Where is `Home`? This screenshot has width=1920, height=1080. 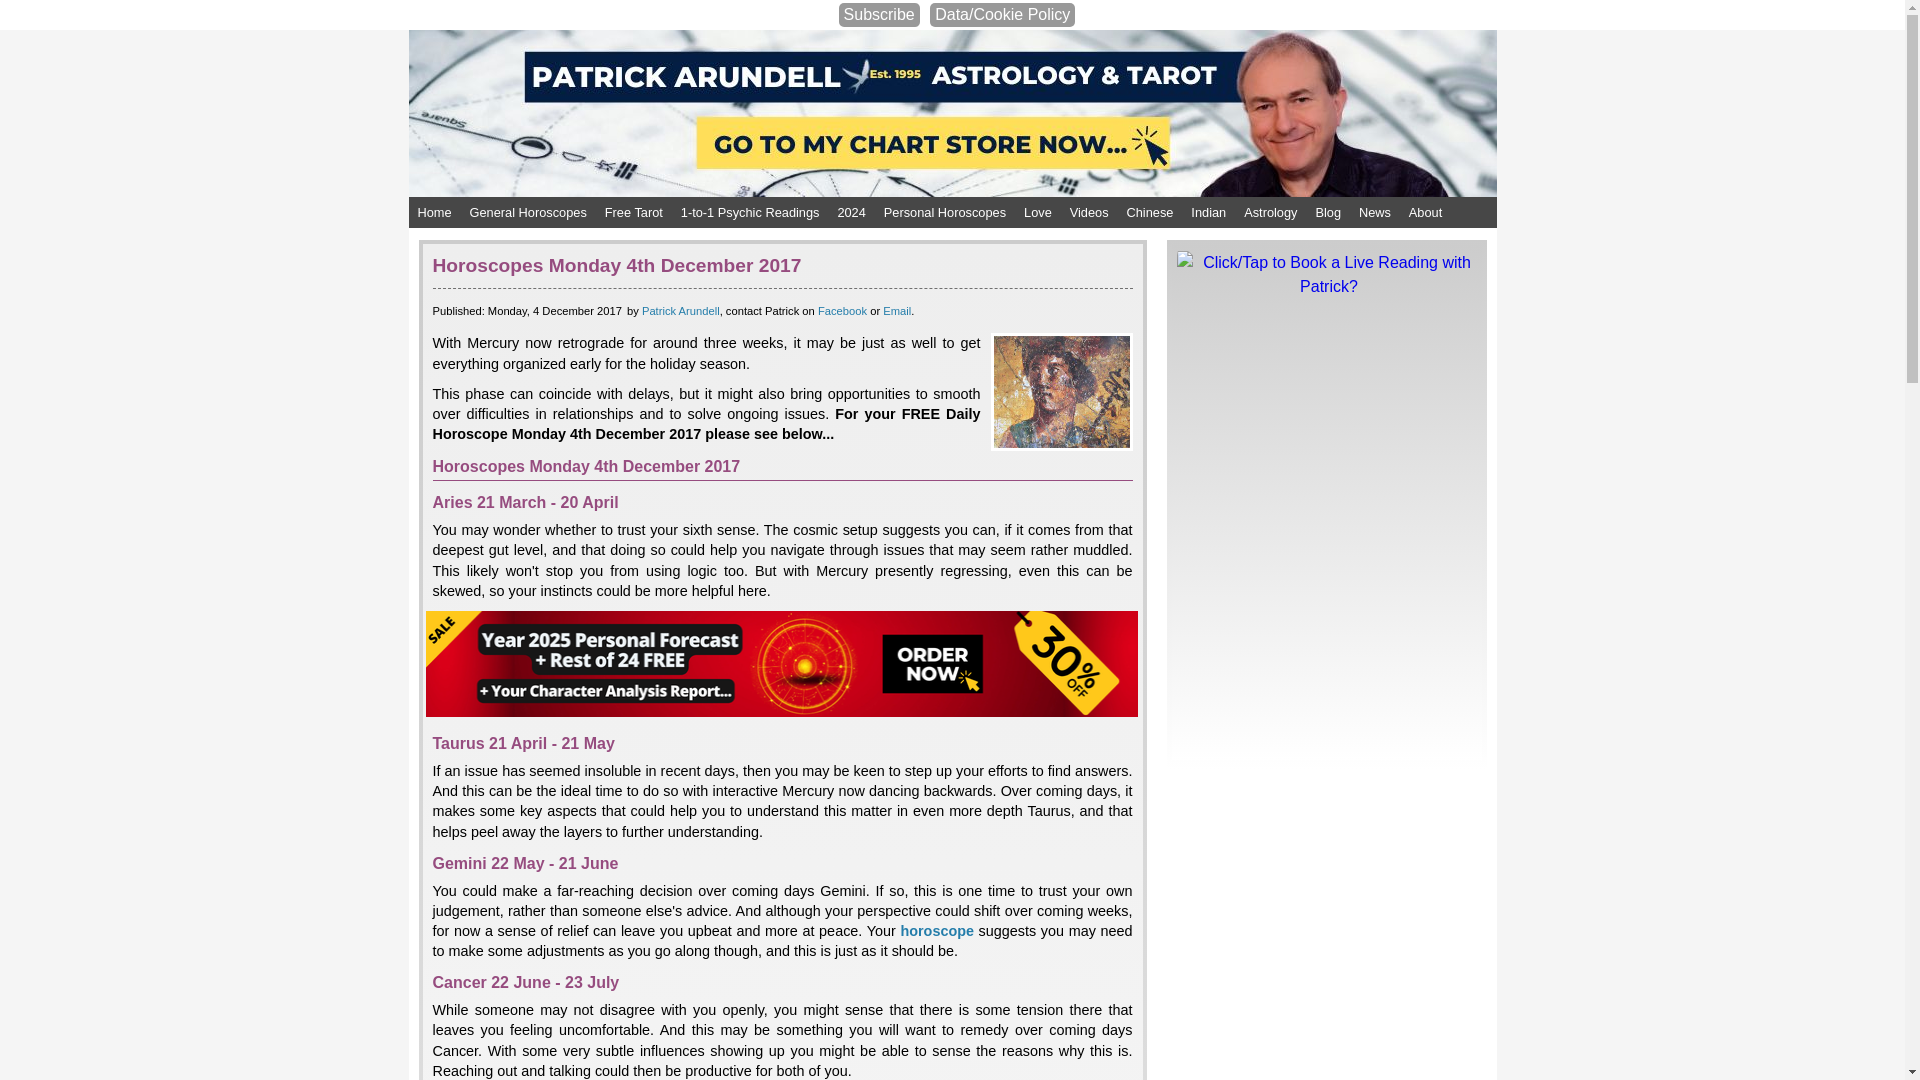 Home is located at coordinates (434, 212).